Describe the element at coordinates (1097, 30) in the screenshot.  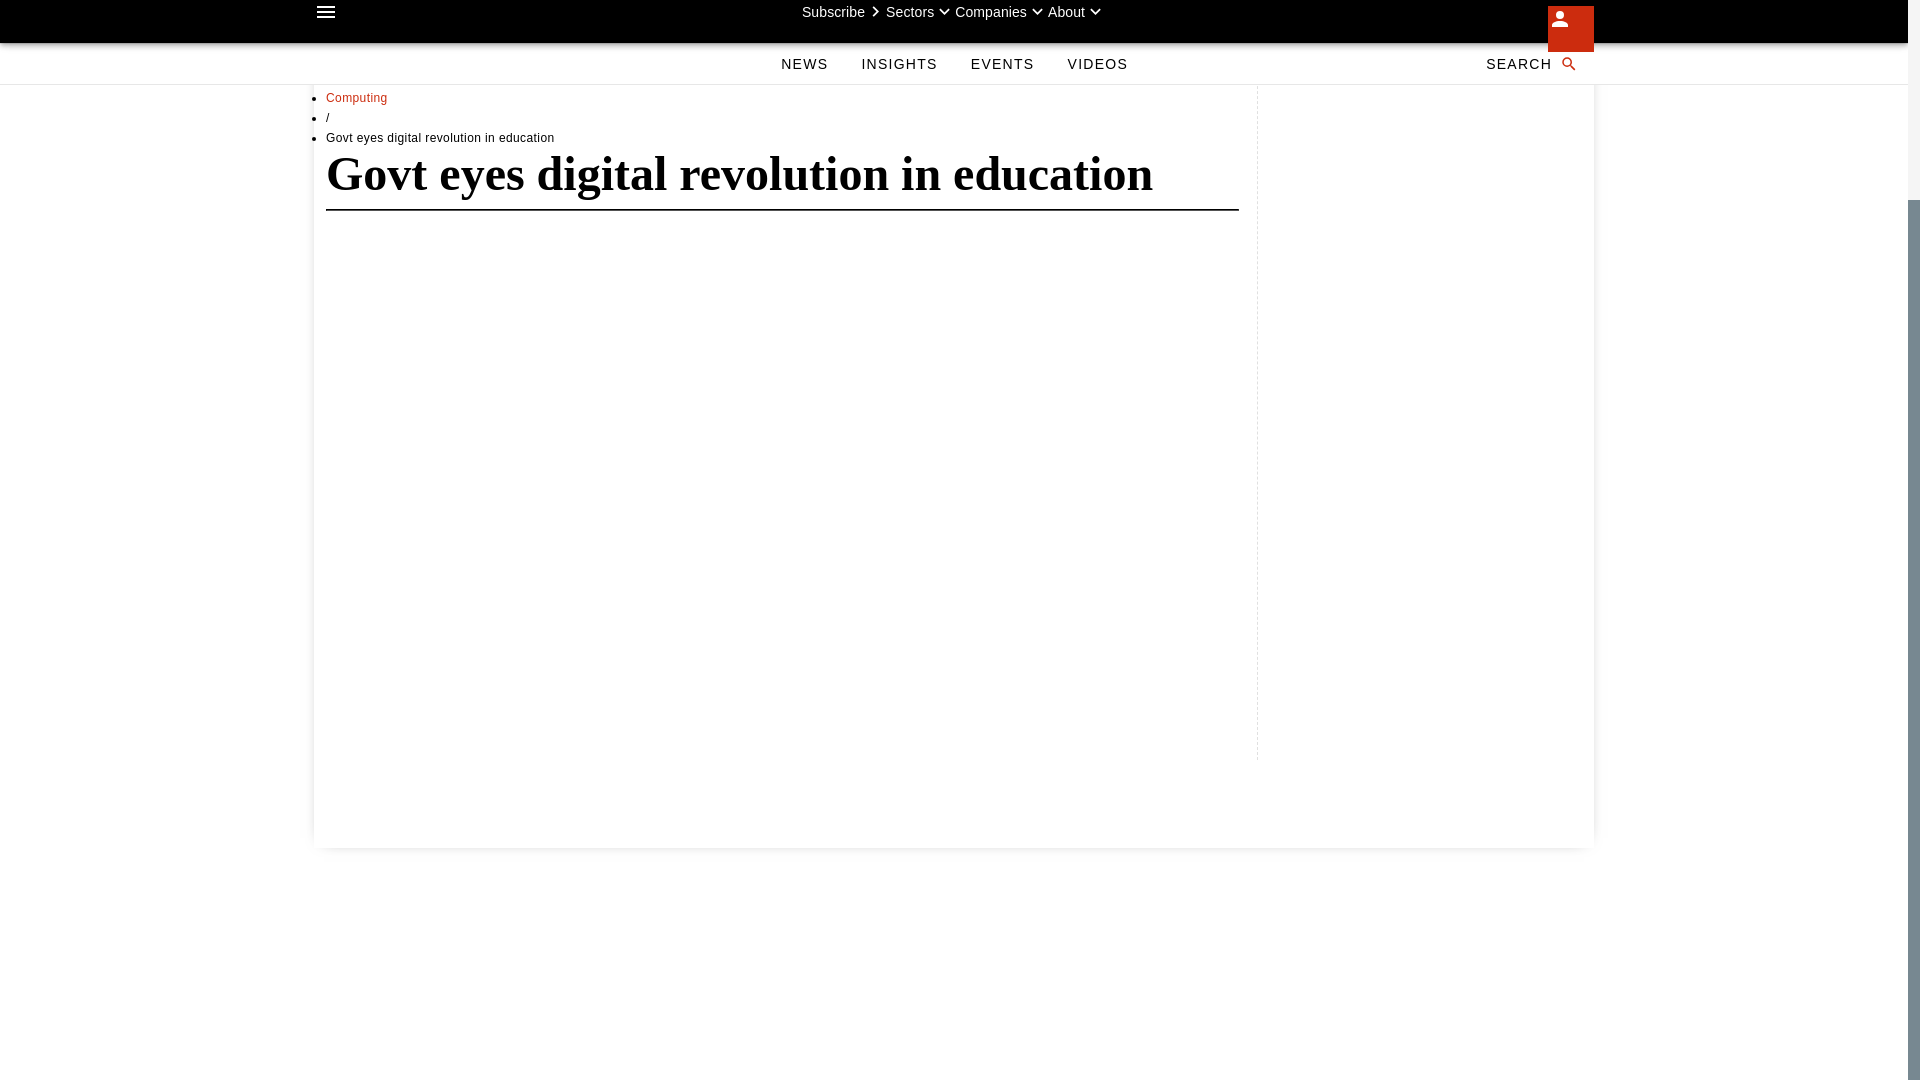
I see `VIDEOS` at that location.